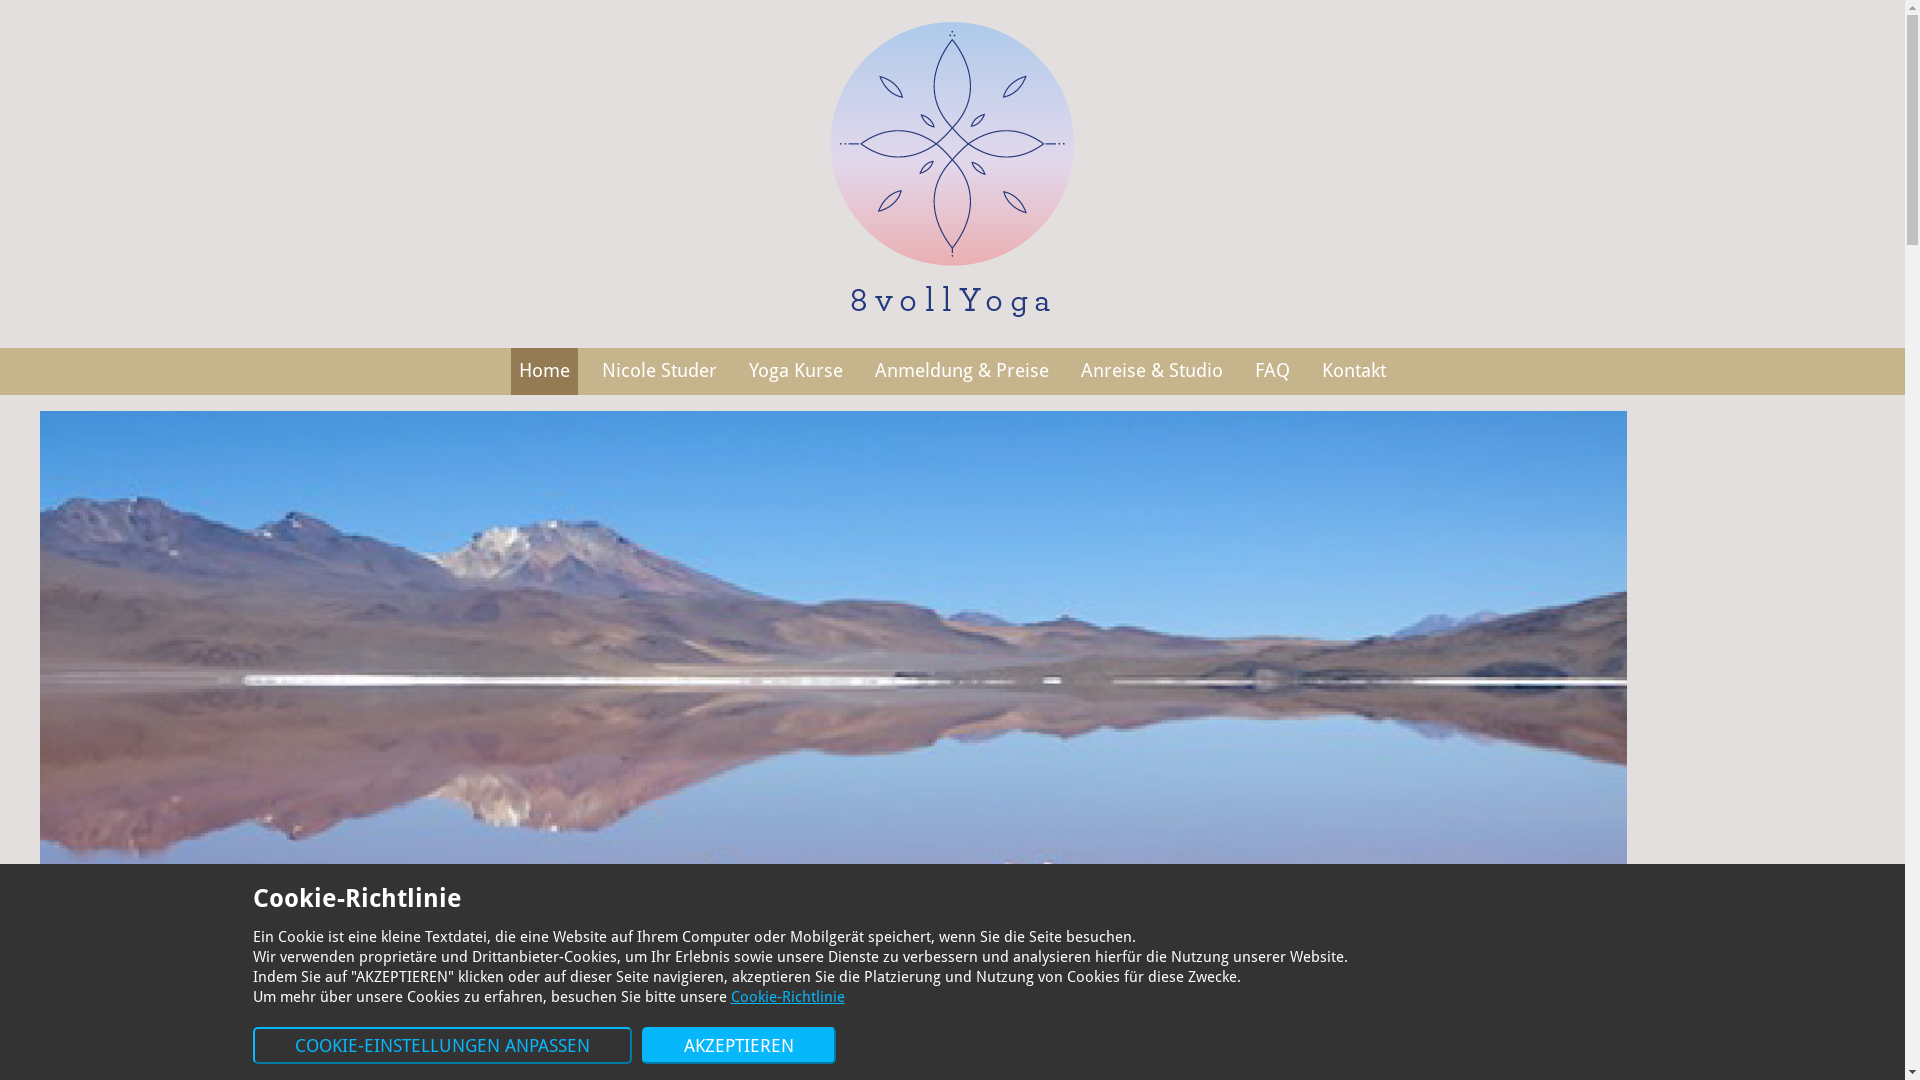 The height and width of the screenshot is (1080, 1920). What do you see at coordinates (787, 997) in the screenshot?
I see `Cookie-Richtlinie` at bounding box center [787, 997].